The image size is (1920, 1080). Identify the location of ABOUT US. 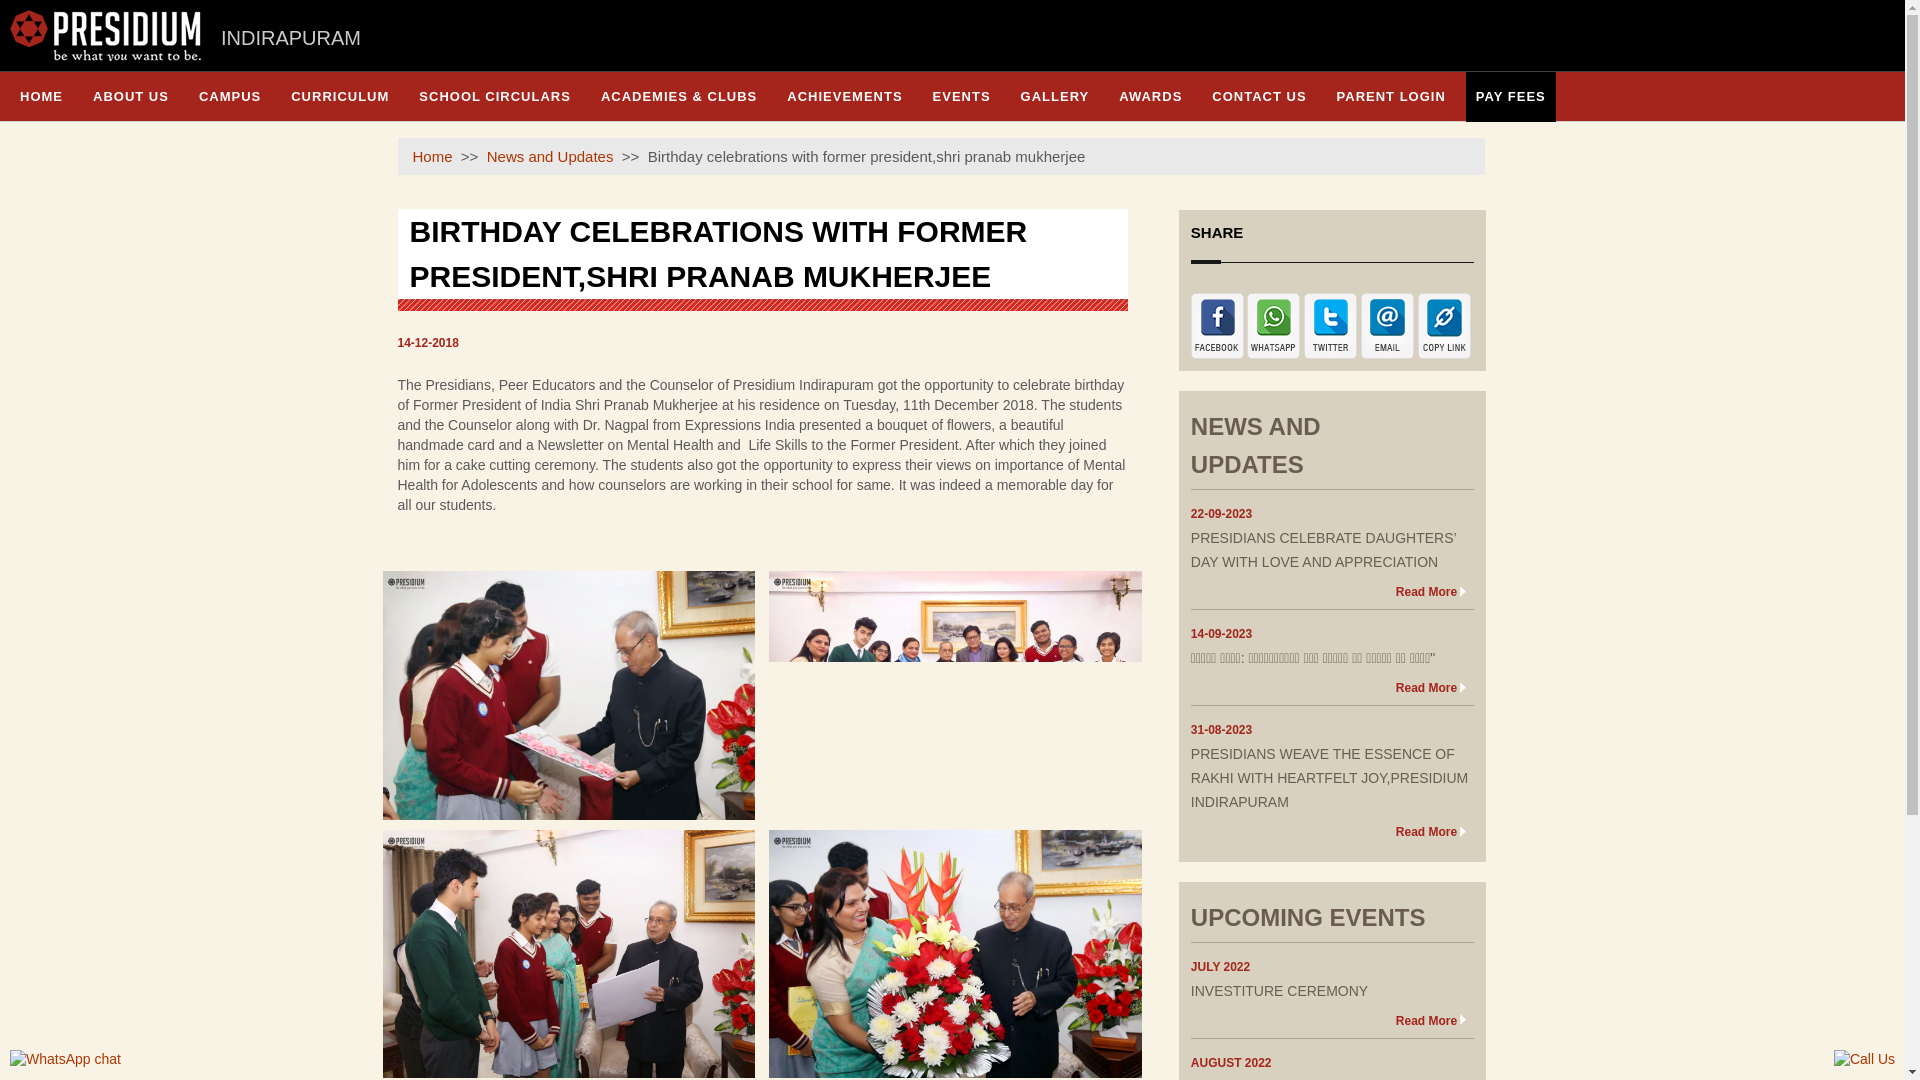
(130, 96).